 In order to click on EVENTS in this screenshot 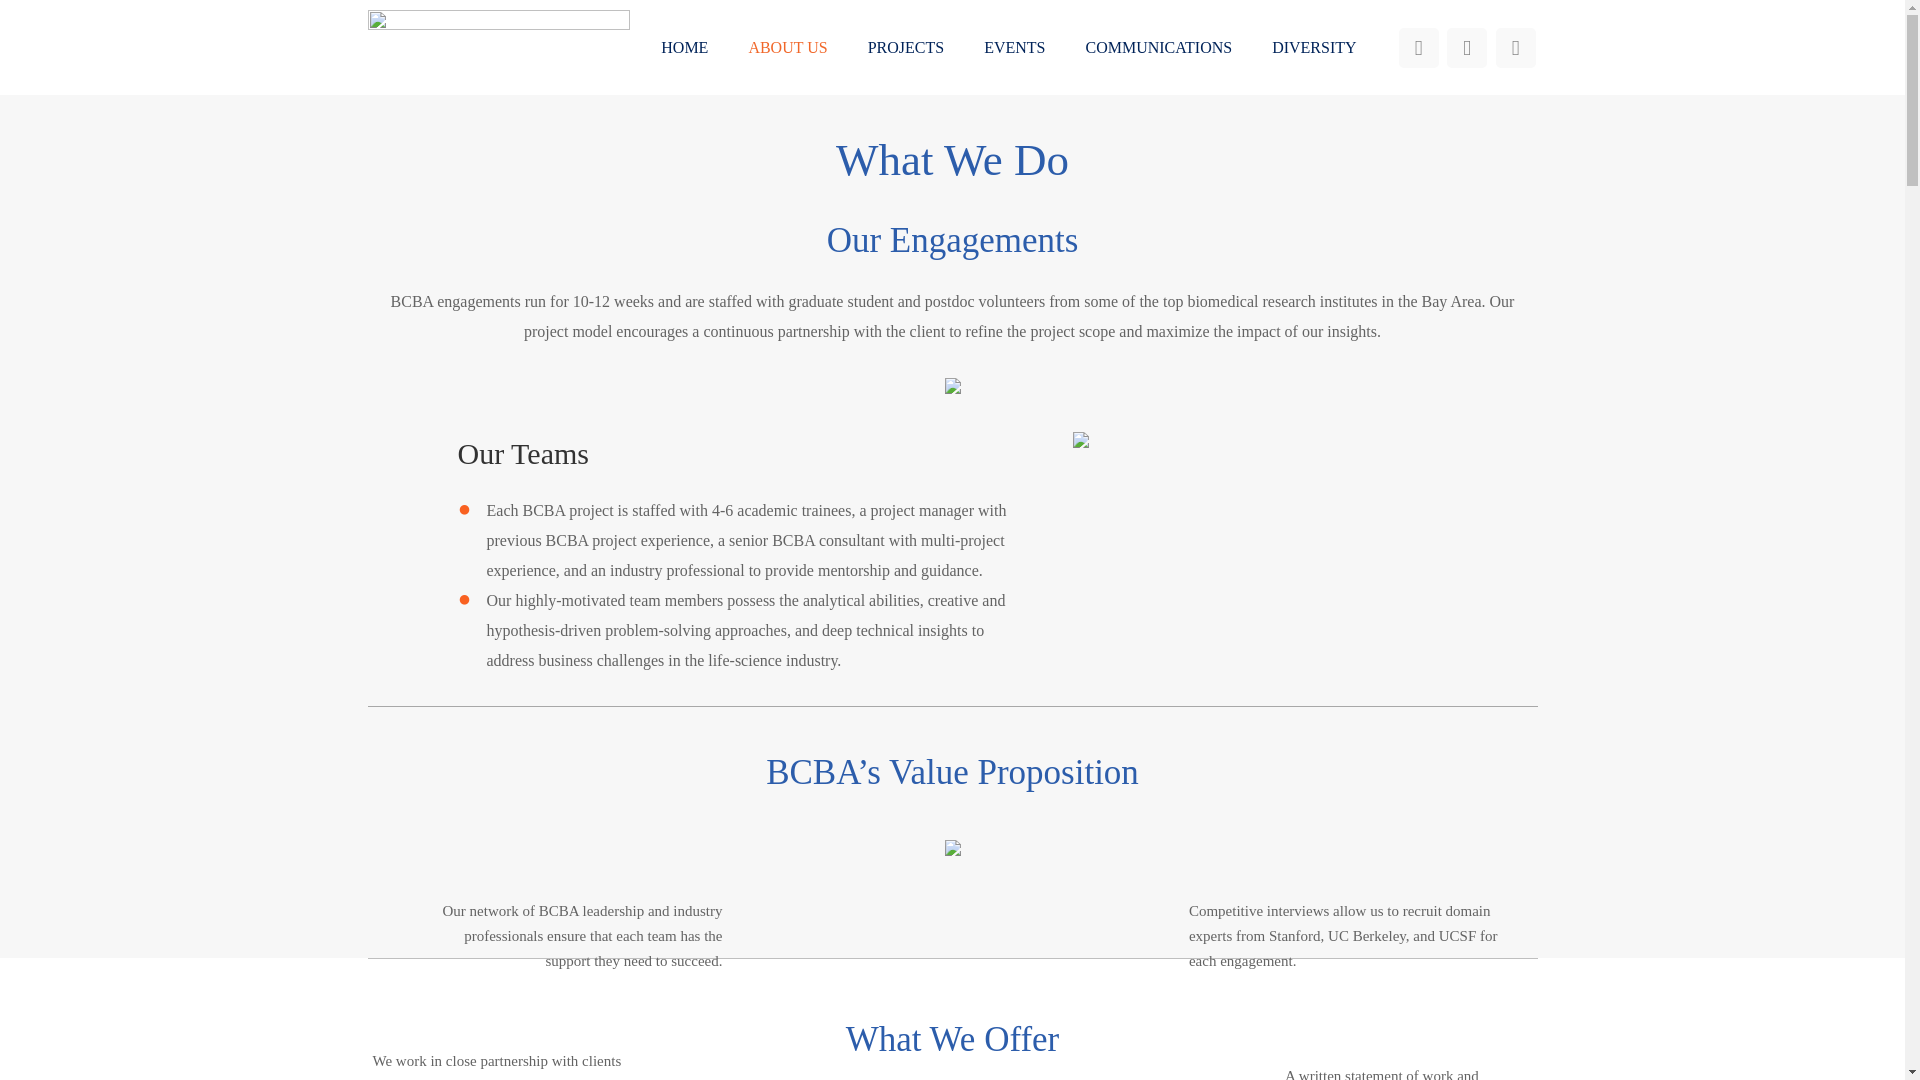, I will do `click(1014, 46)`.